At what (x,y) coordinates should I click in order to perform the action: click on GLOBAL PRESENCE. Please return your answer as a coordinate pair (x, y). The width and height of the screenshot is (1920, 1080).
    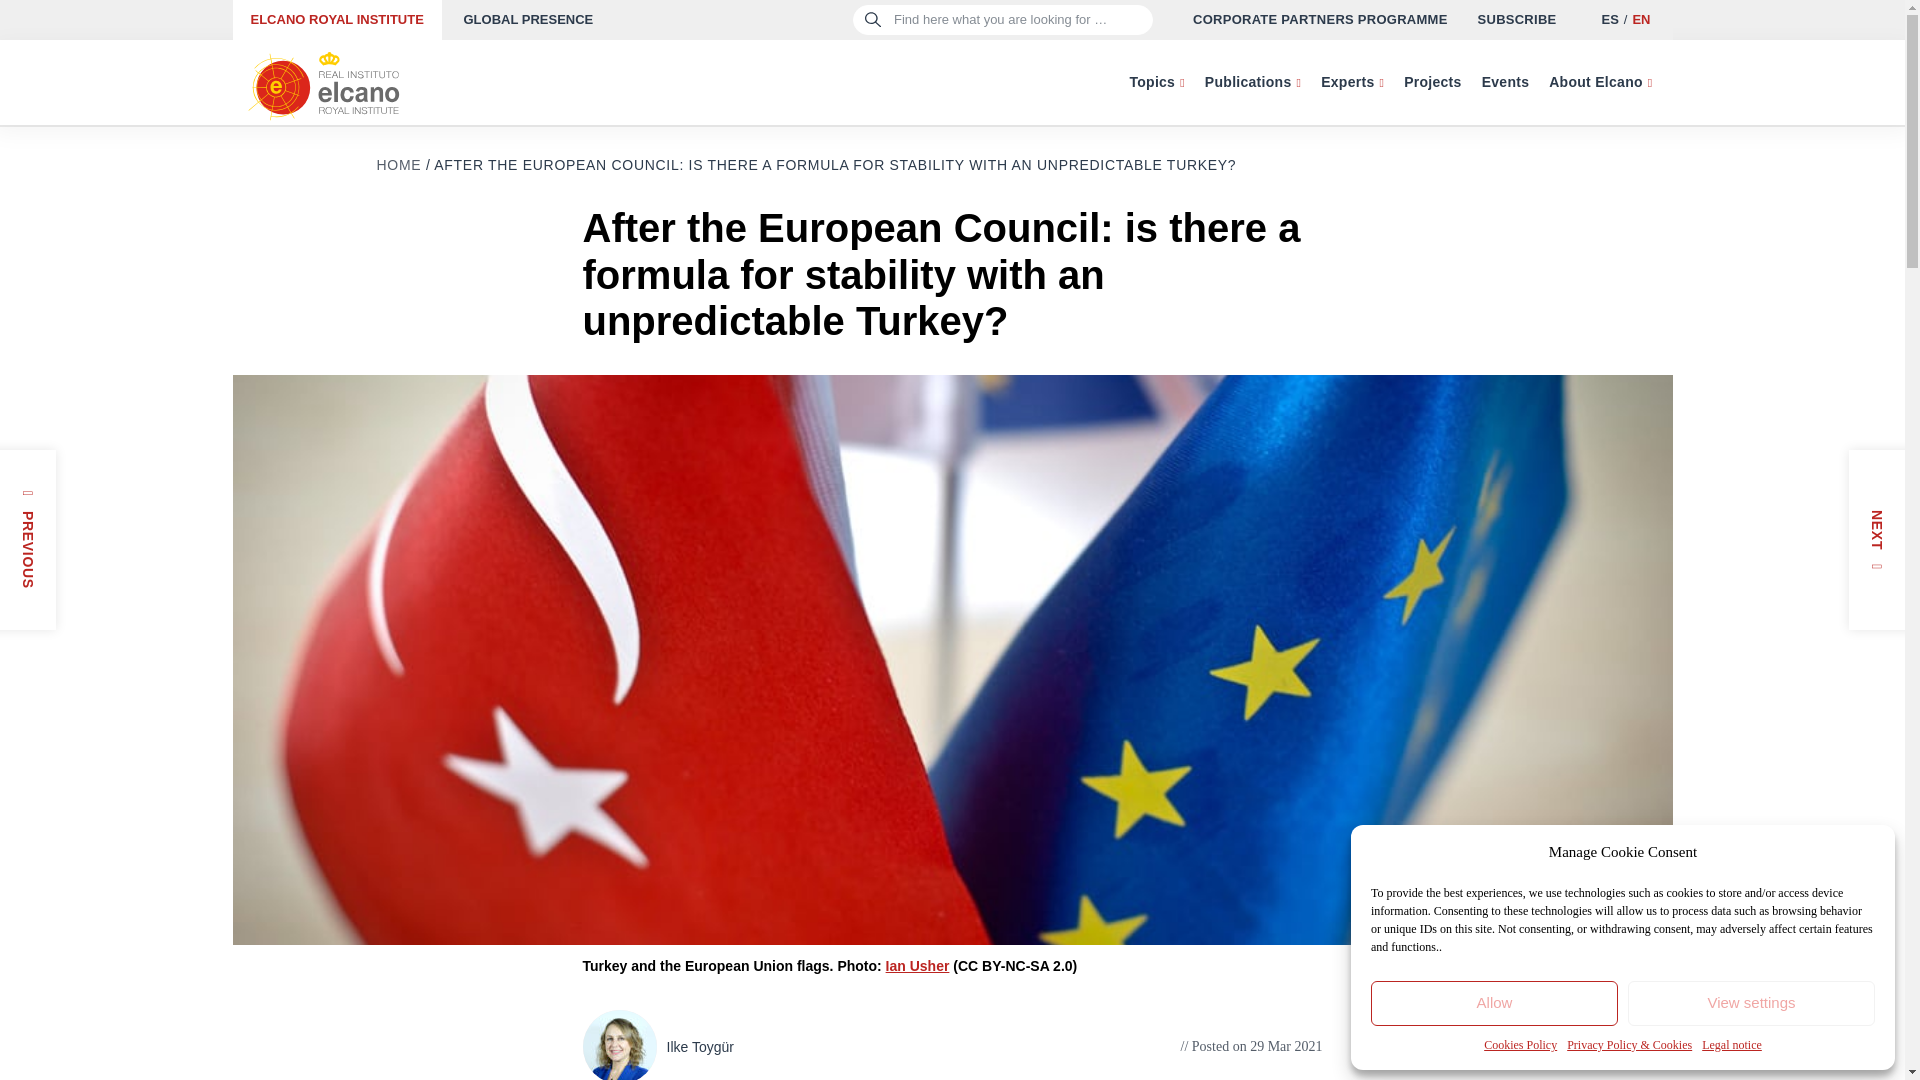
    Looking at the image, I should click on (528, 20).